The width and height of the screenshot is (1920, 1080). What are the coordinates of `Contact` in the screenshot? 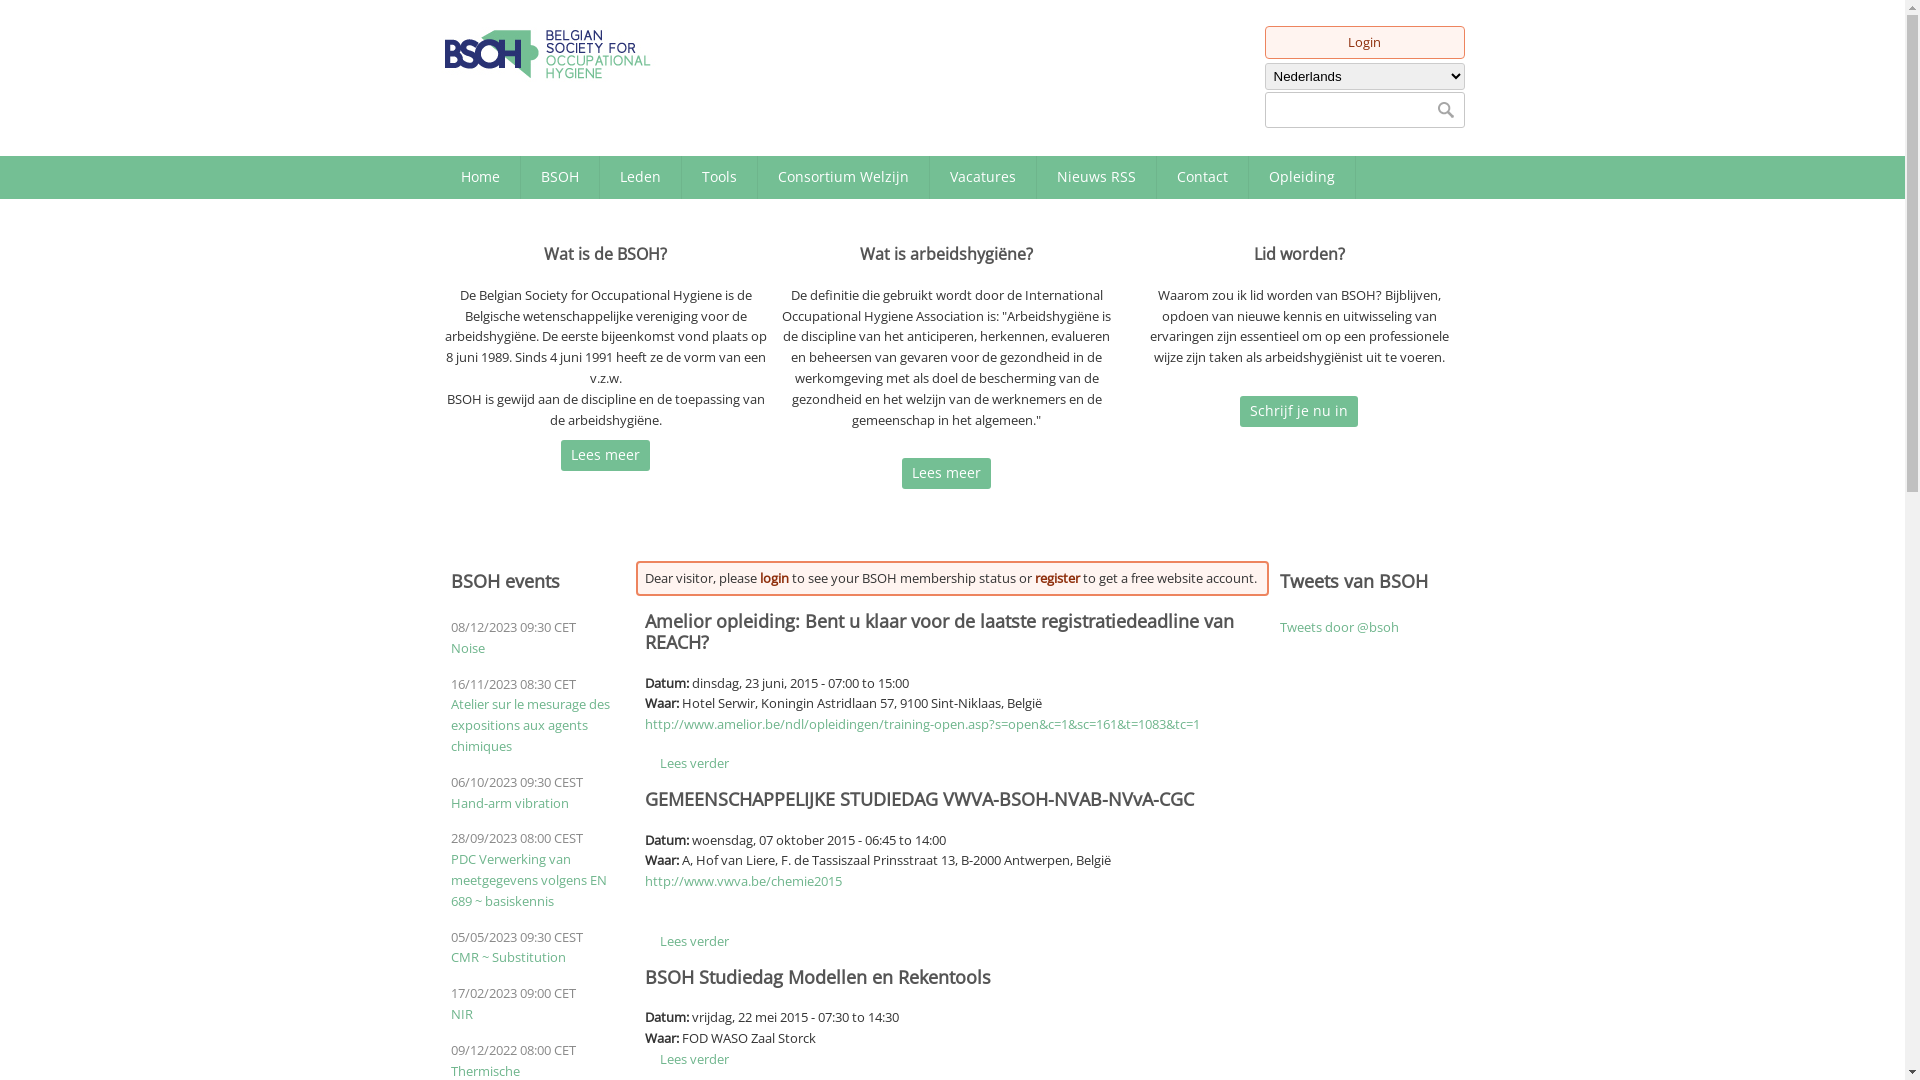 It's located at (1202, 177).